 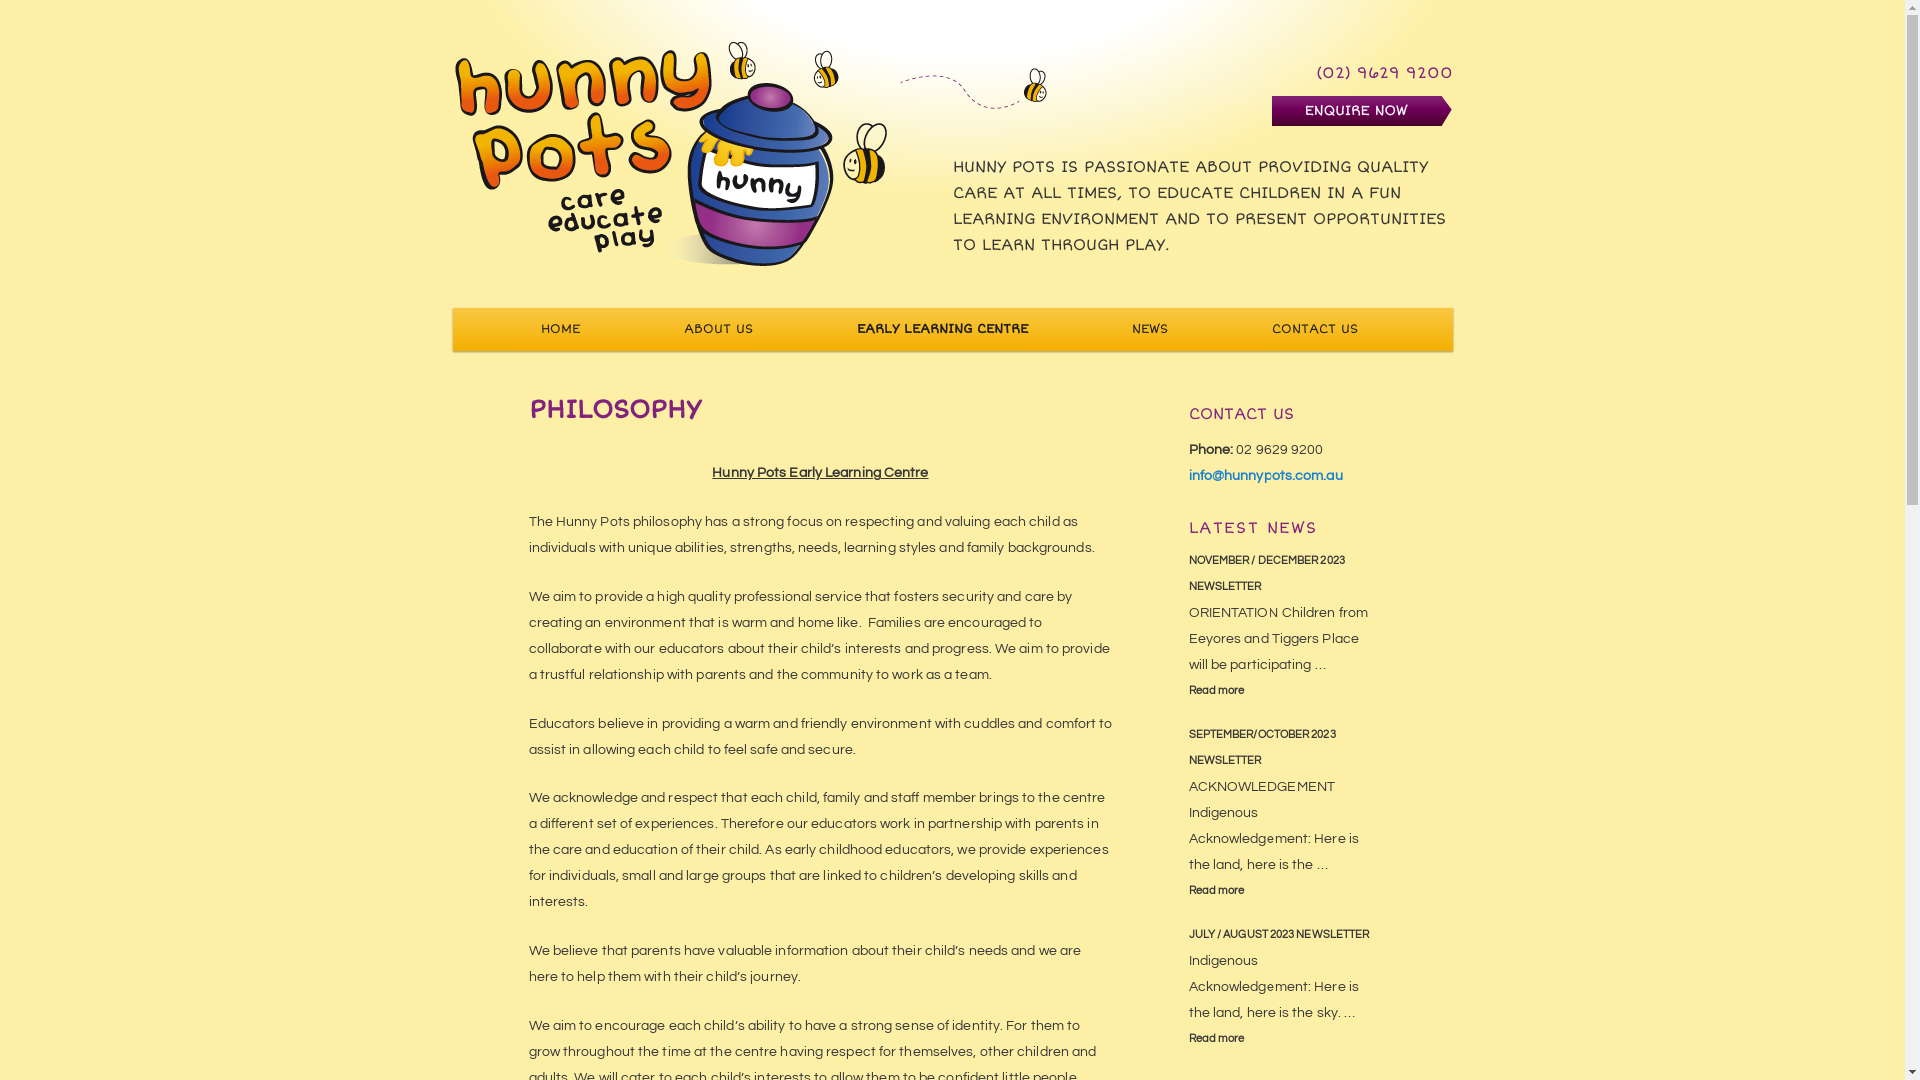 What do you see at coordinates (1282, 748) in the screenshot?
I see `SEPTEMBER/OCTOBER 2023 NEWSLETTER` at bounding box center [1282, 748].